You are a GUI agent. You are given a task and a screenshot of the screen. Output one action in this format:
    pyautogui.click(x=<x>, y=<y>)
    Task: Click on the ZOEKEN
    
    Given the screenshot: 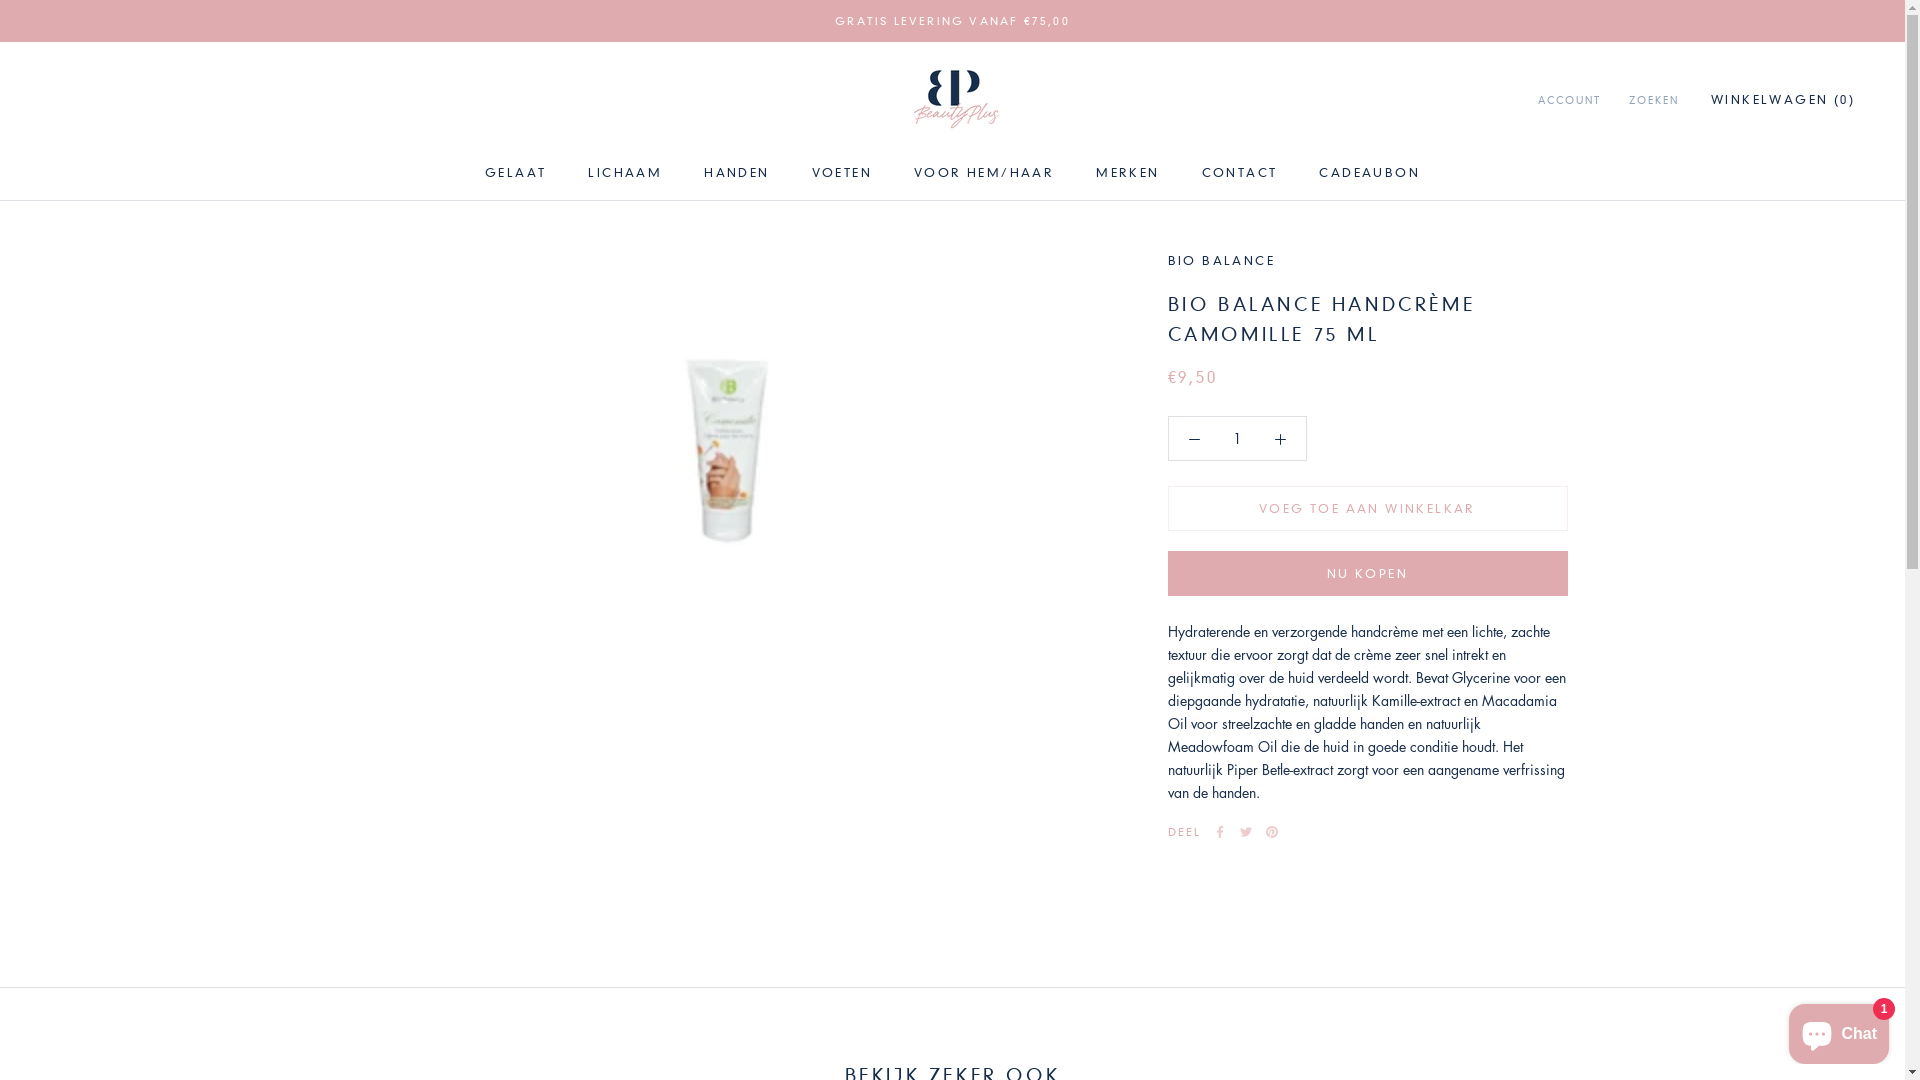 What is the action you would take?
    pyautogui.click(x=1654, y=102)
    